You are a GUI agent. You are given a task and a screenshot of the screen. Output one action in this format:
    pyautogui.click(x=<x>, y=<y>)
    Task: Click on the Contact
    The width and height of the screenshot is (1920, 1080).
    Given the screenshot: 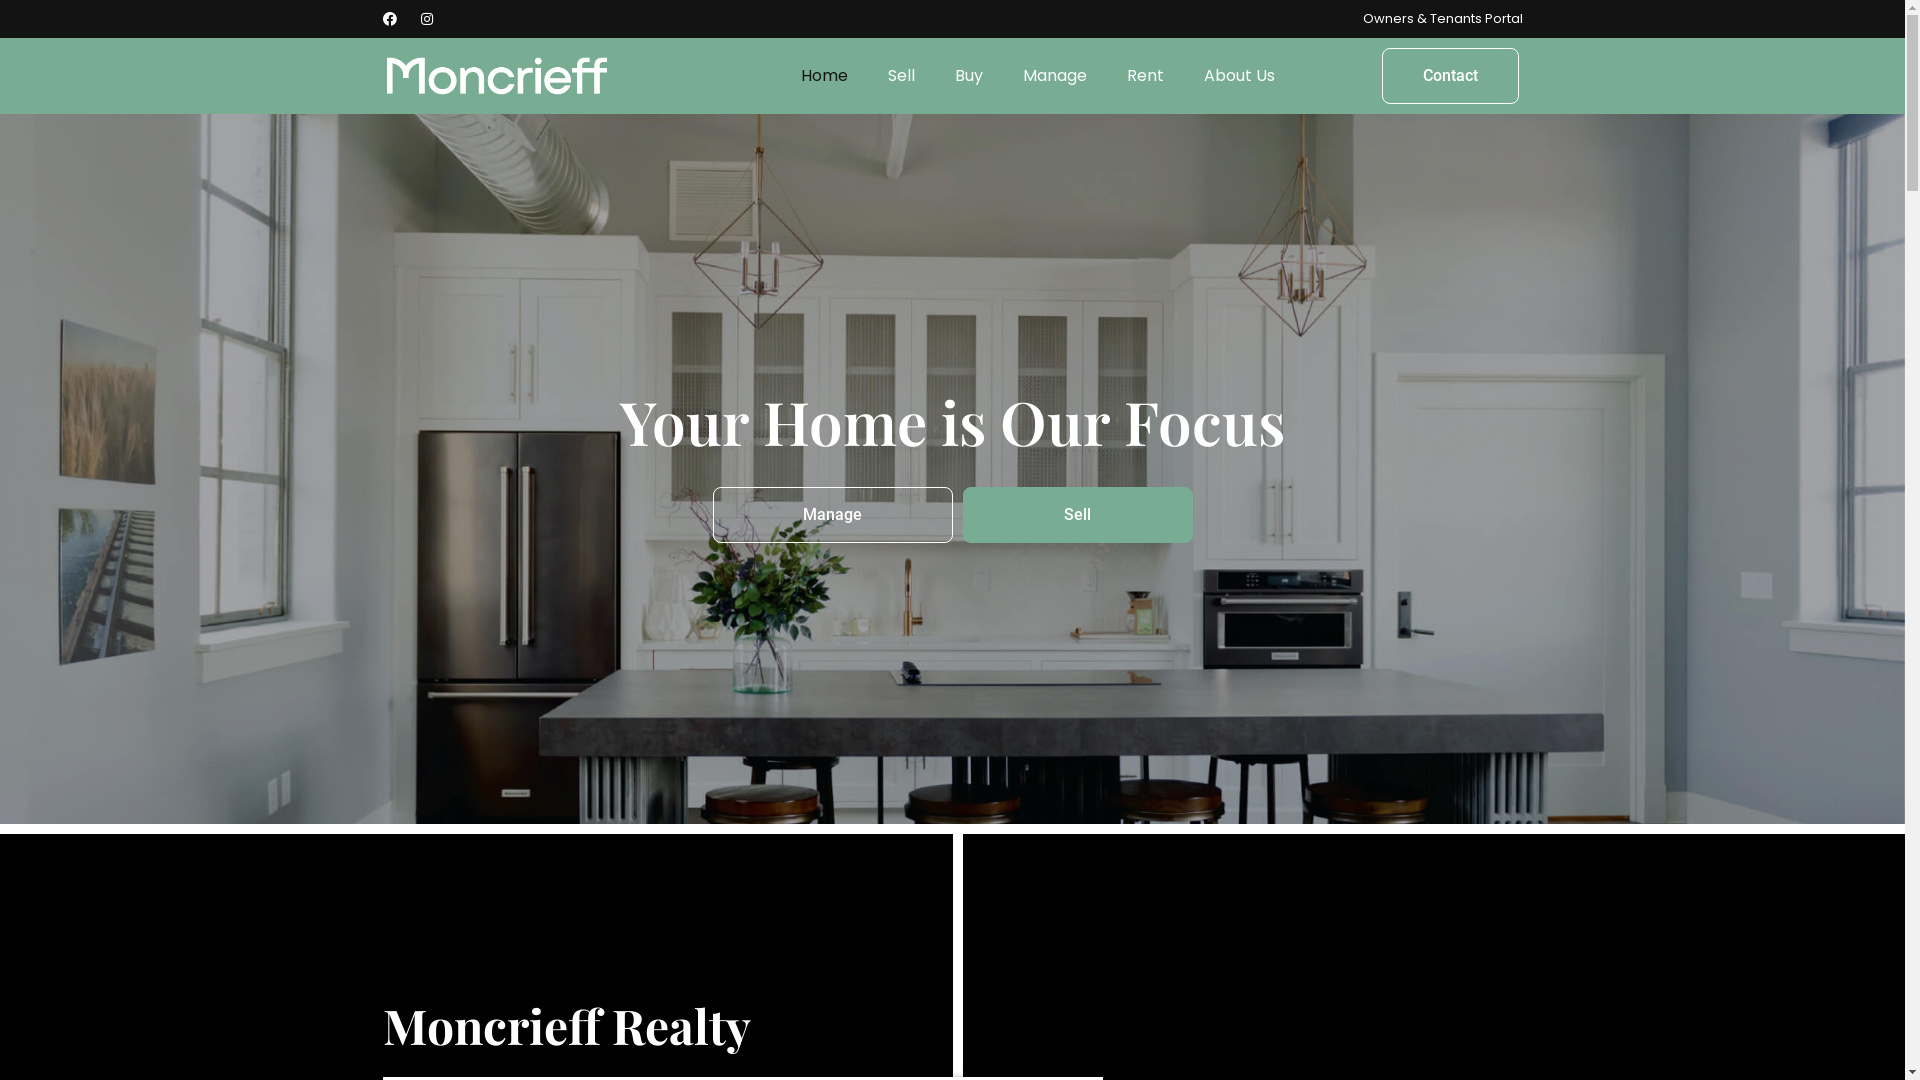 What is the action you would take?
    pyautogui.click(x=1450, y=76)
    